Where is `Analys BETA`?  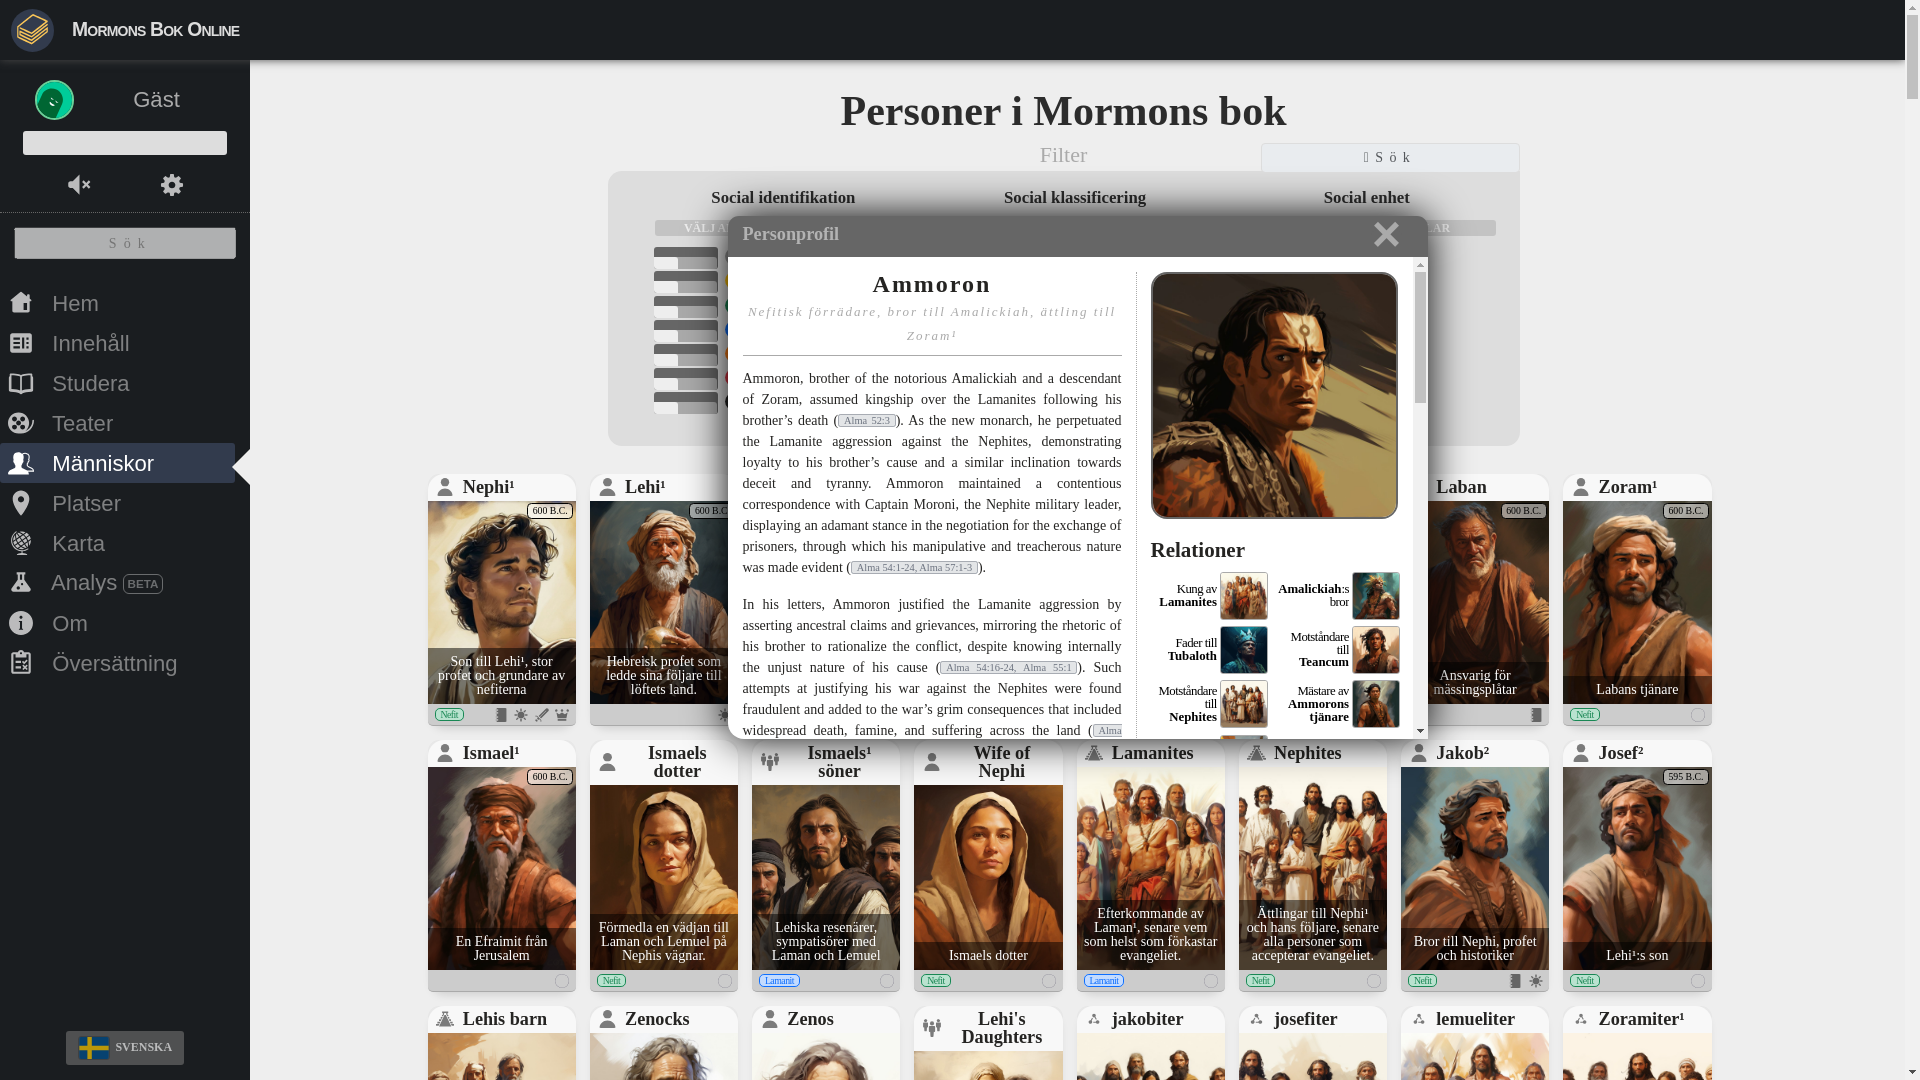
Analys BETA is located at coordinates (117, 582).